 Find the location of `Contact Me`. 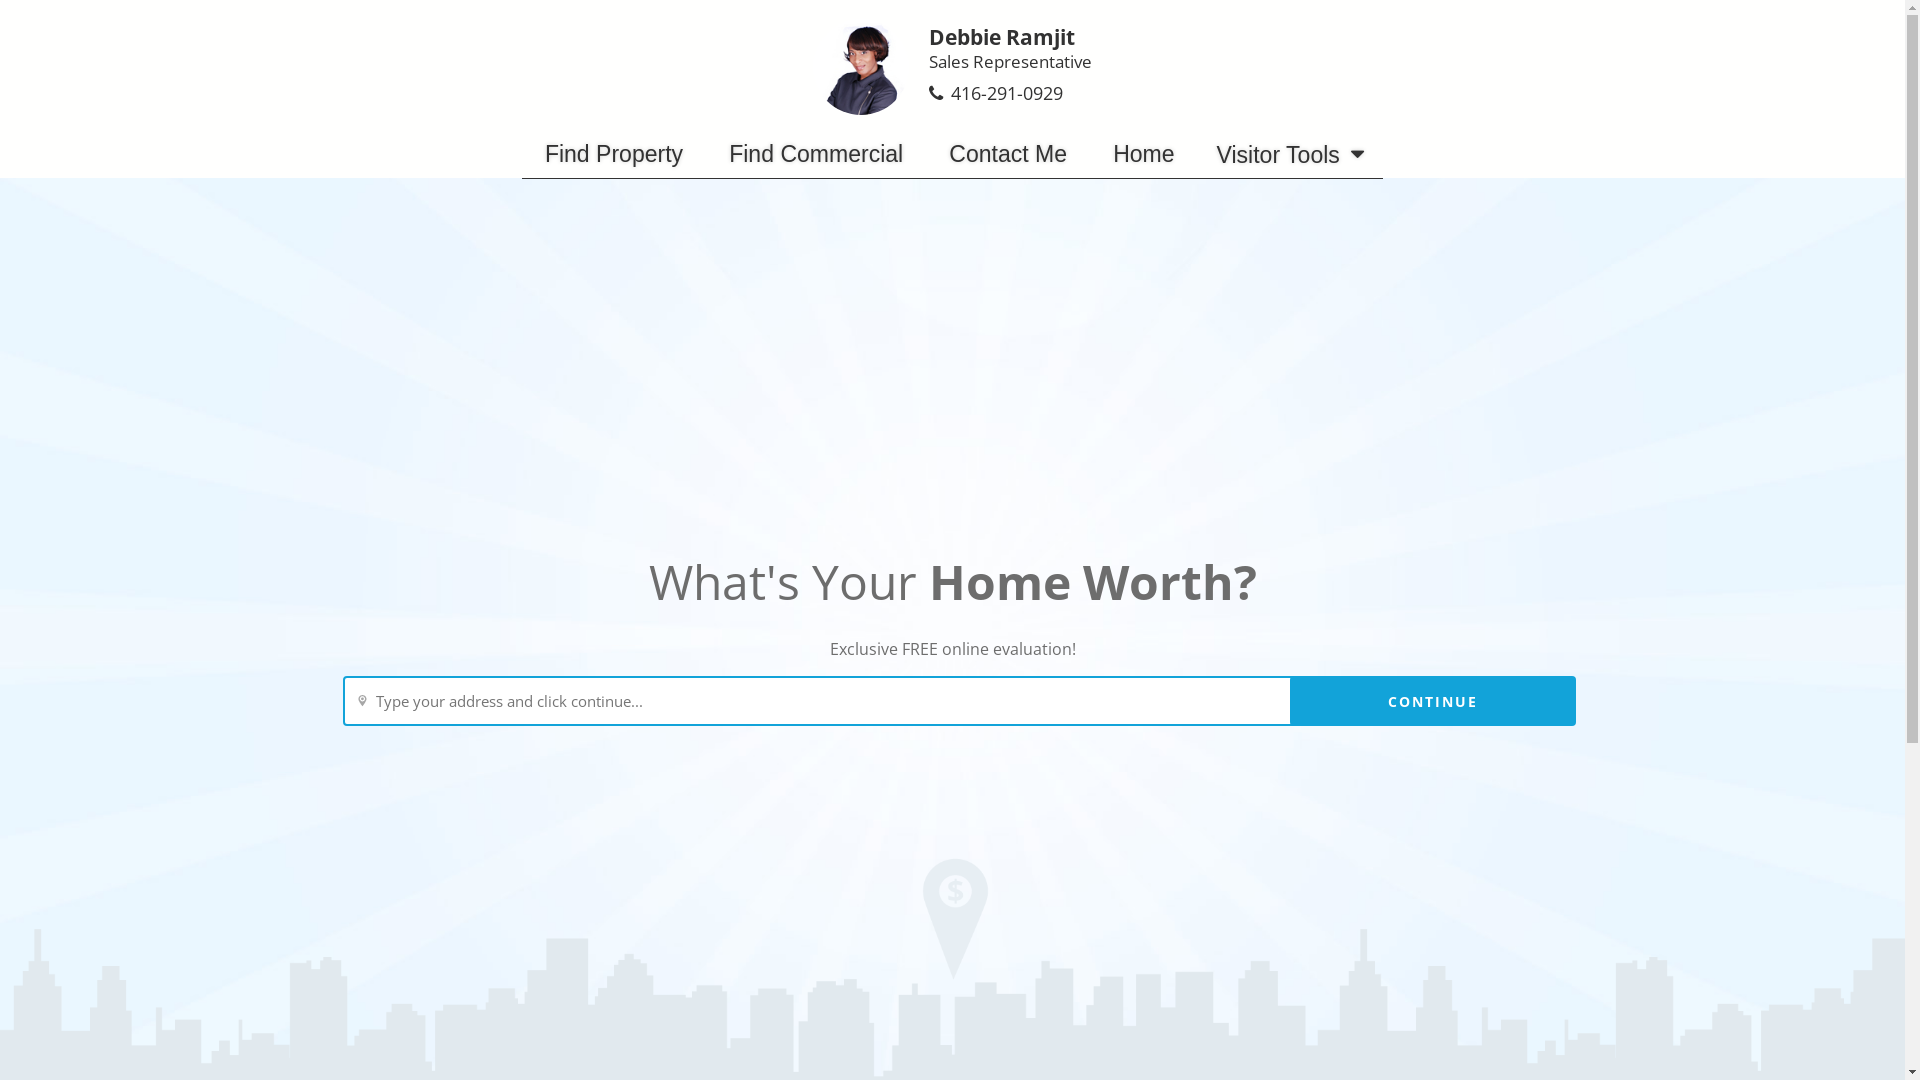

Contact Me is located at coordinates (1008, 154).